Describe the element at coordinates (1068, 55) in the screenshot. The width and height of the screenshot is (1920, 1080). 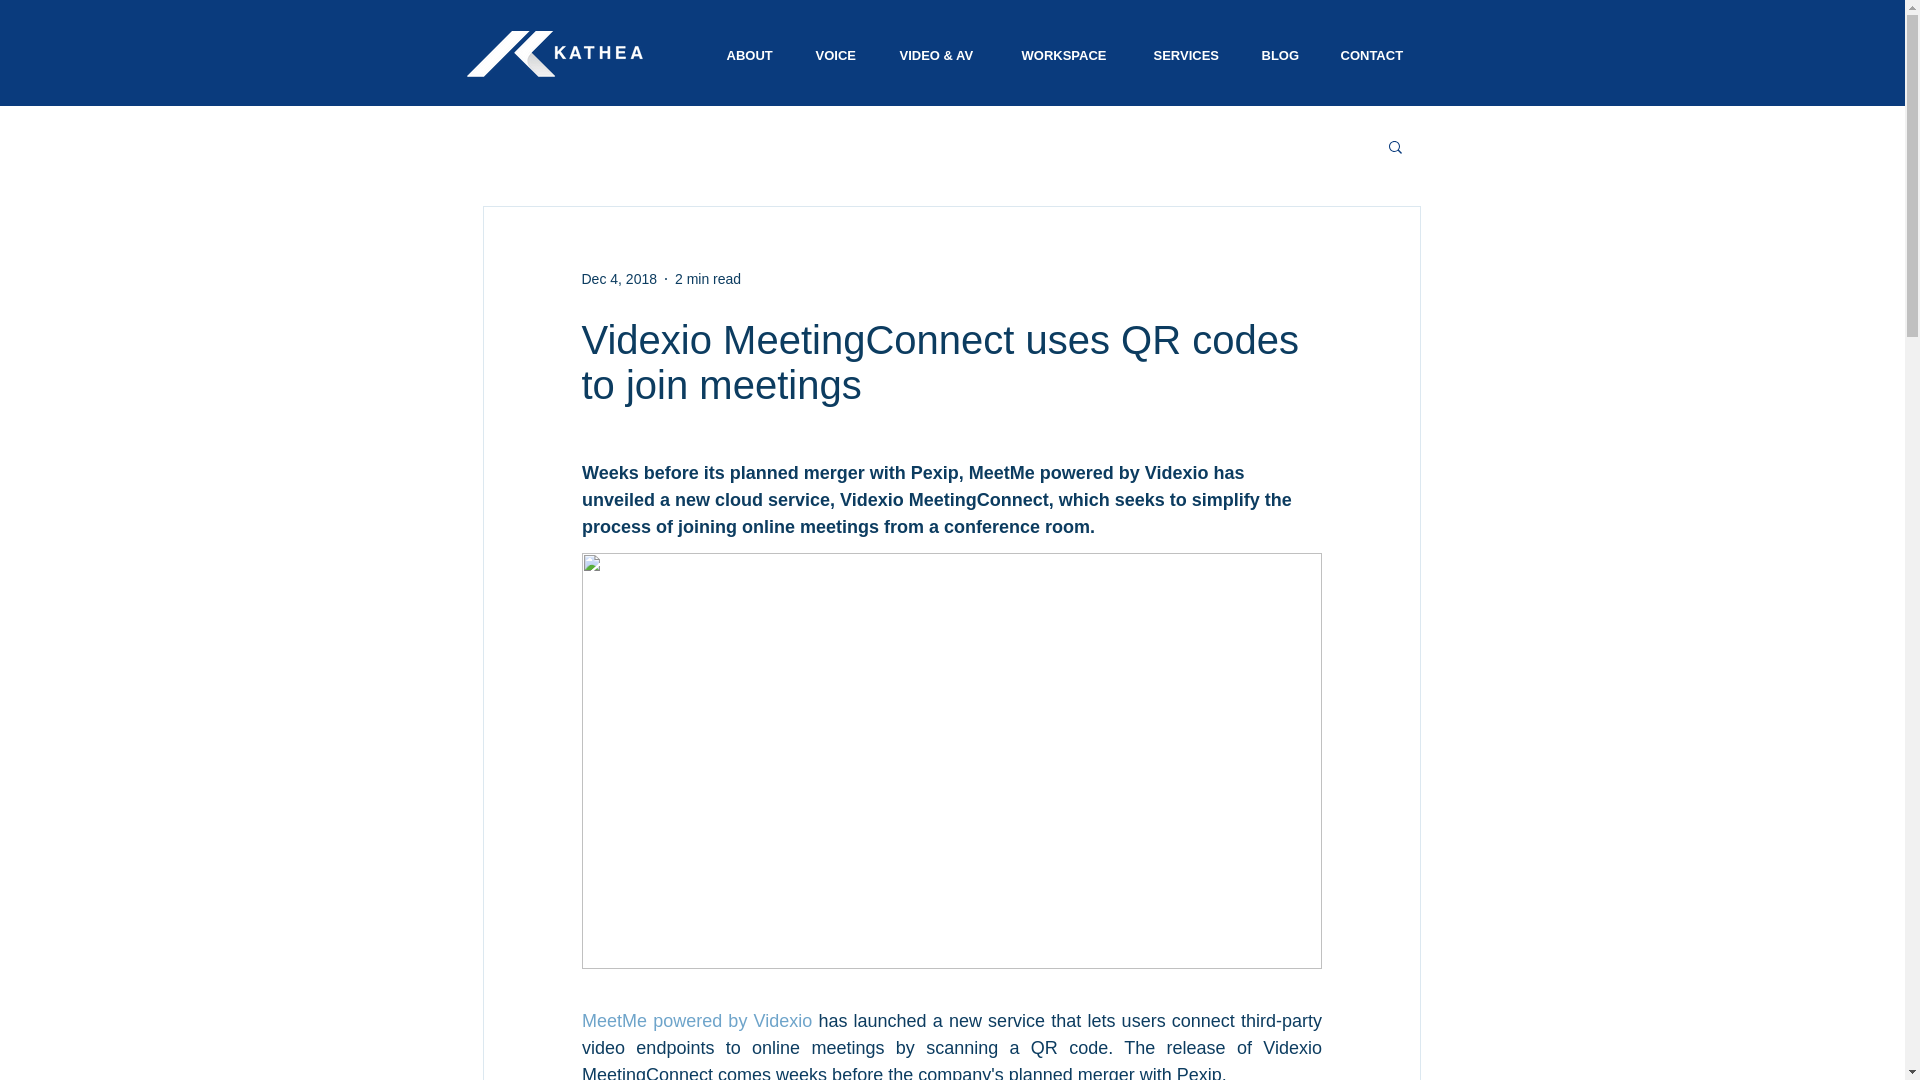
I see `WORKSPACE` at that location.